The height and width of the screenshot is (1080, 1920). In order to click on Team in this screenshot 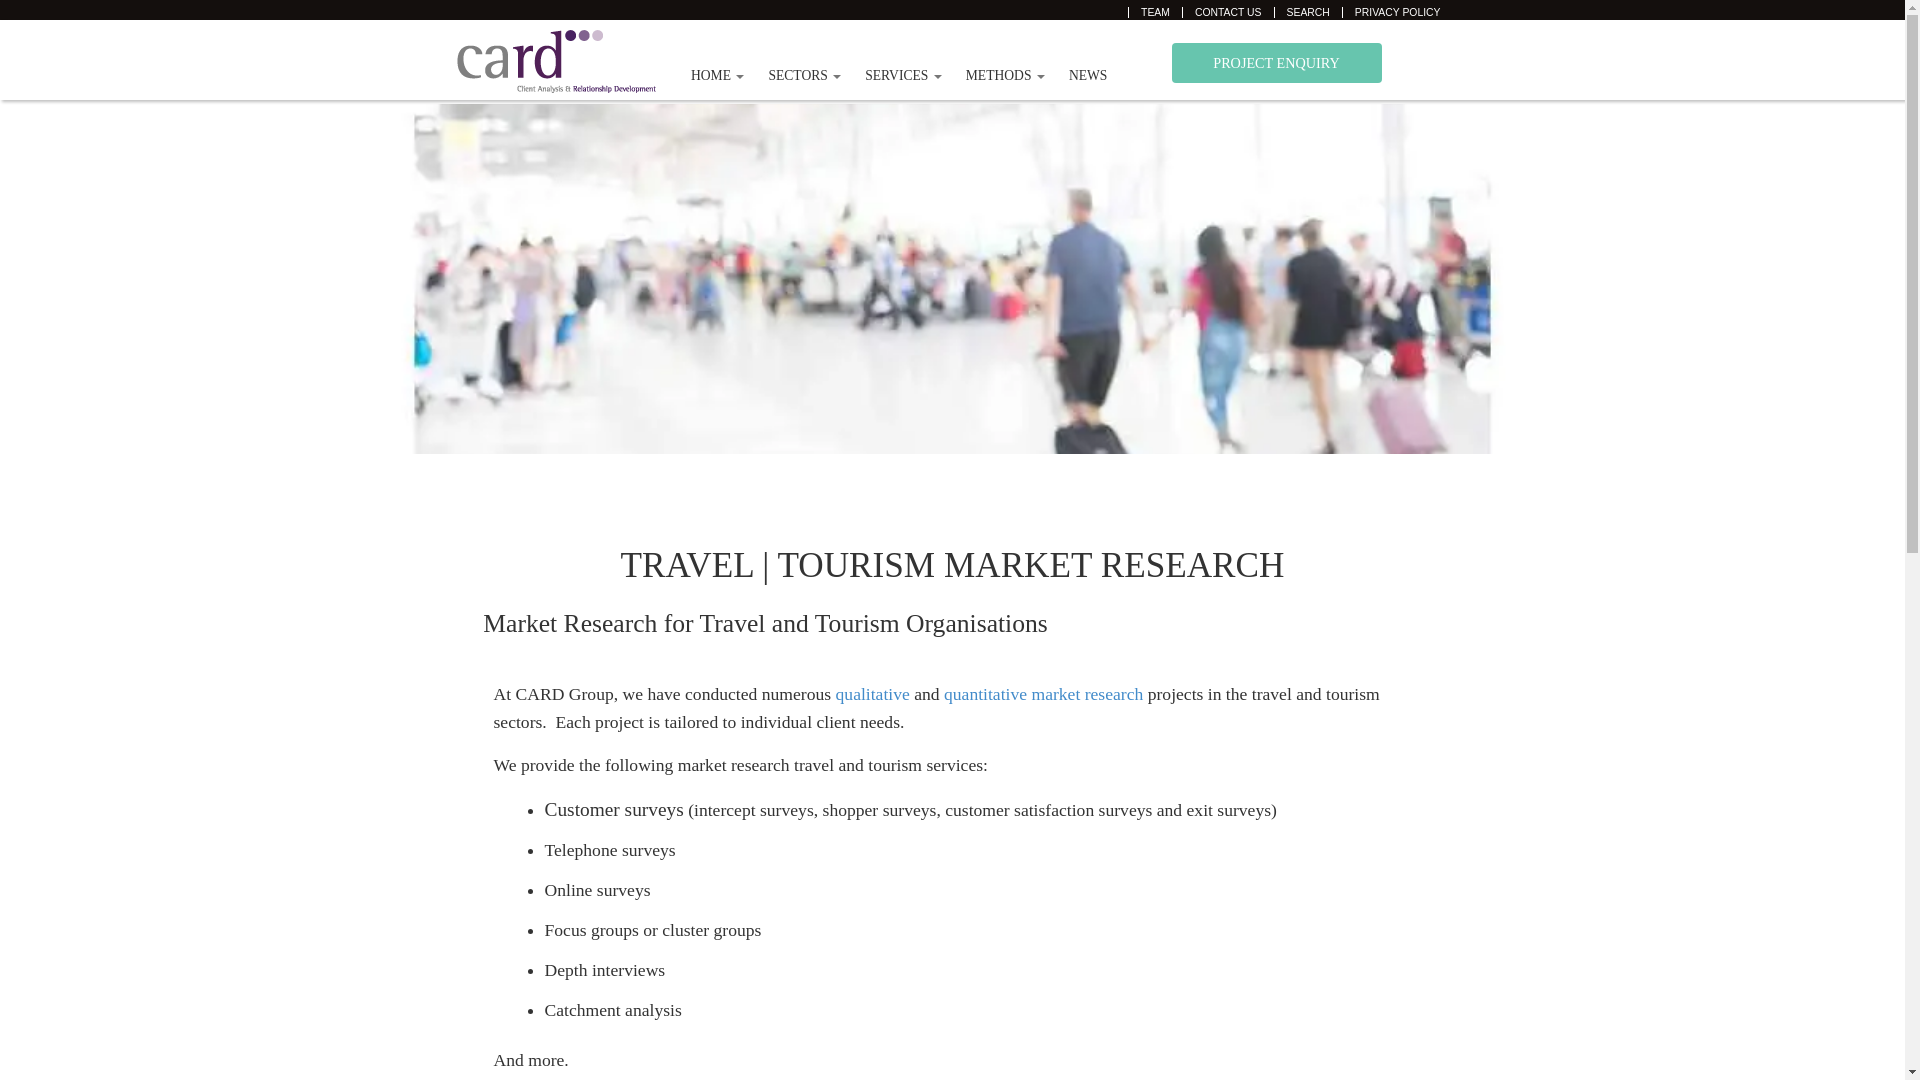, I will do `click(1155, 12)`.